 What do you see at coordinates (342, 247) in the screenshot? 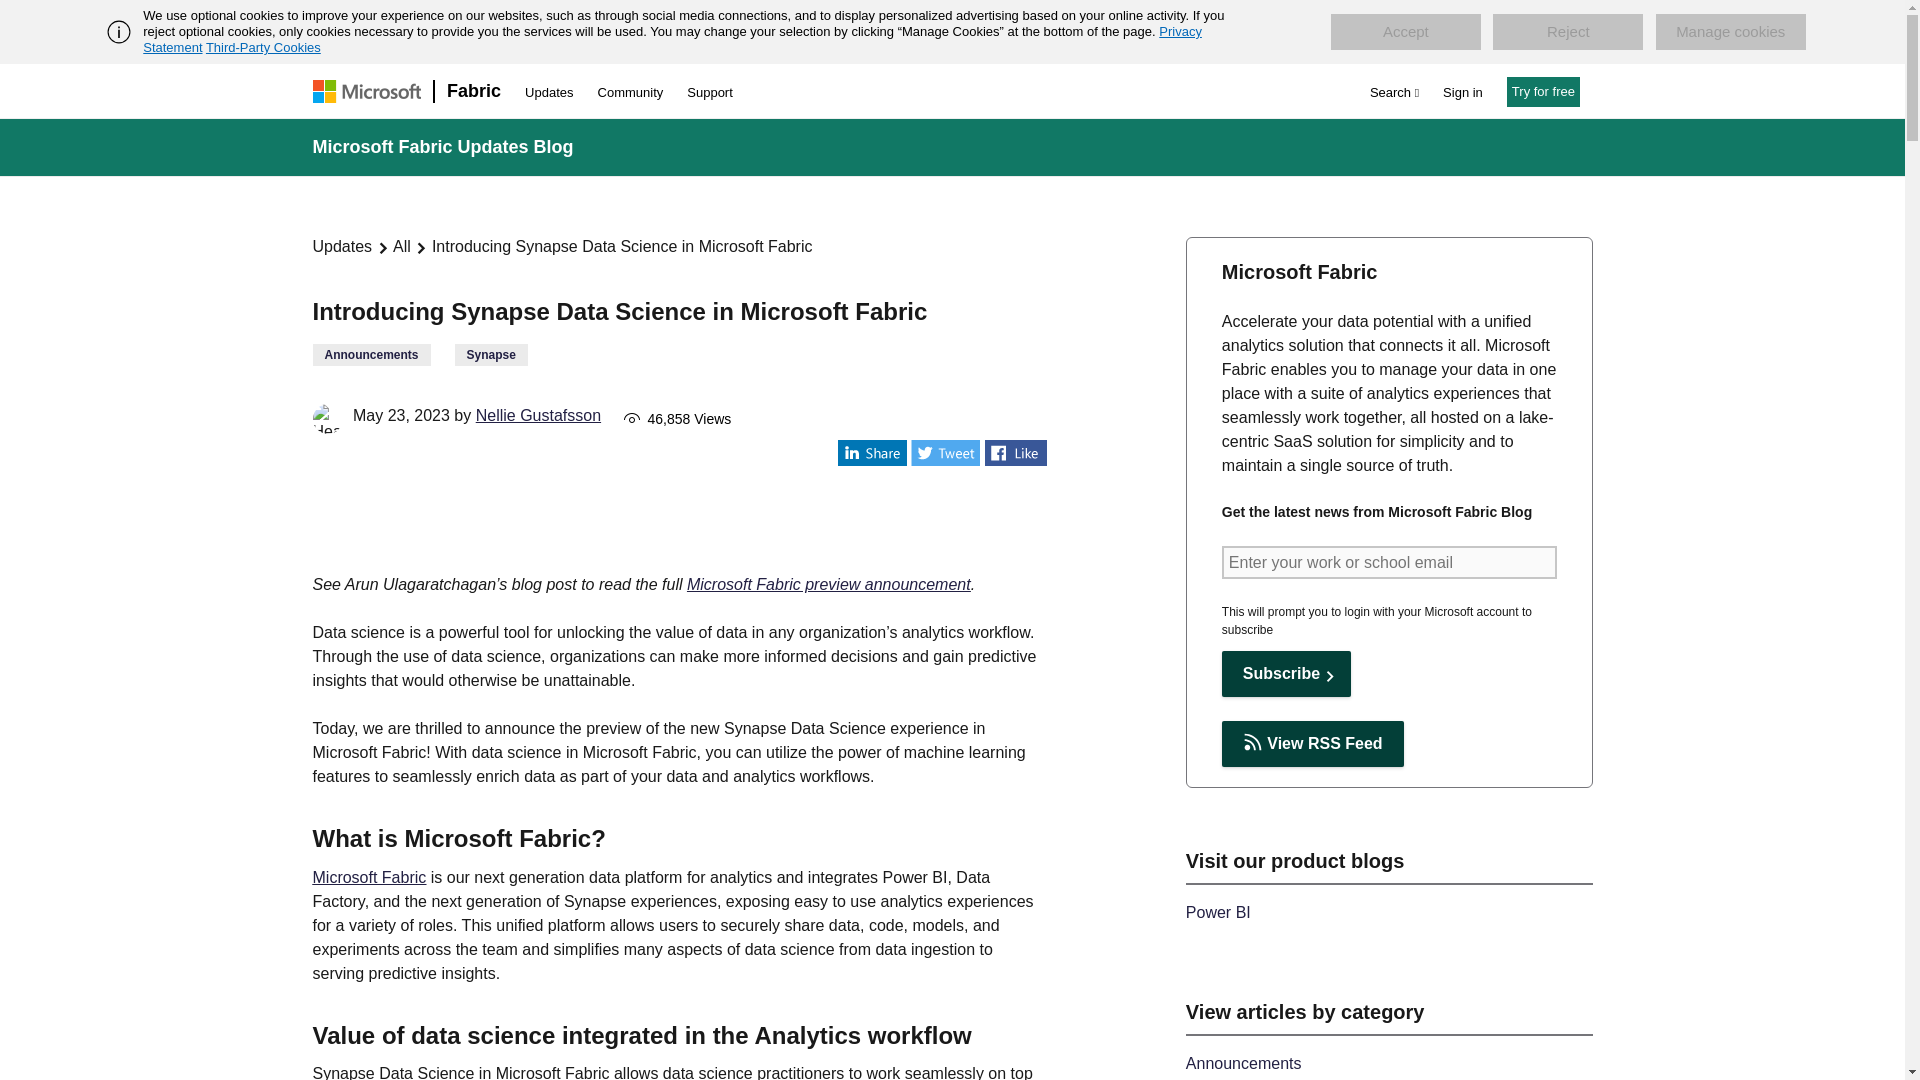
I see `Updates` at bounding box center [342, 247].